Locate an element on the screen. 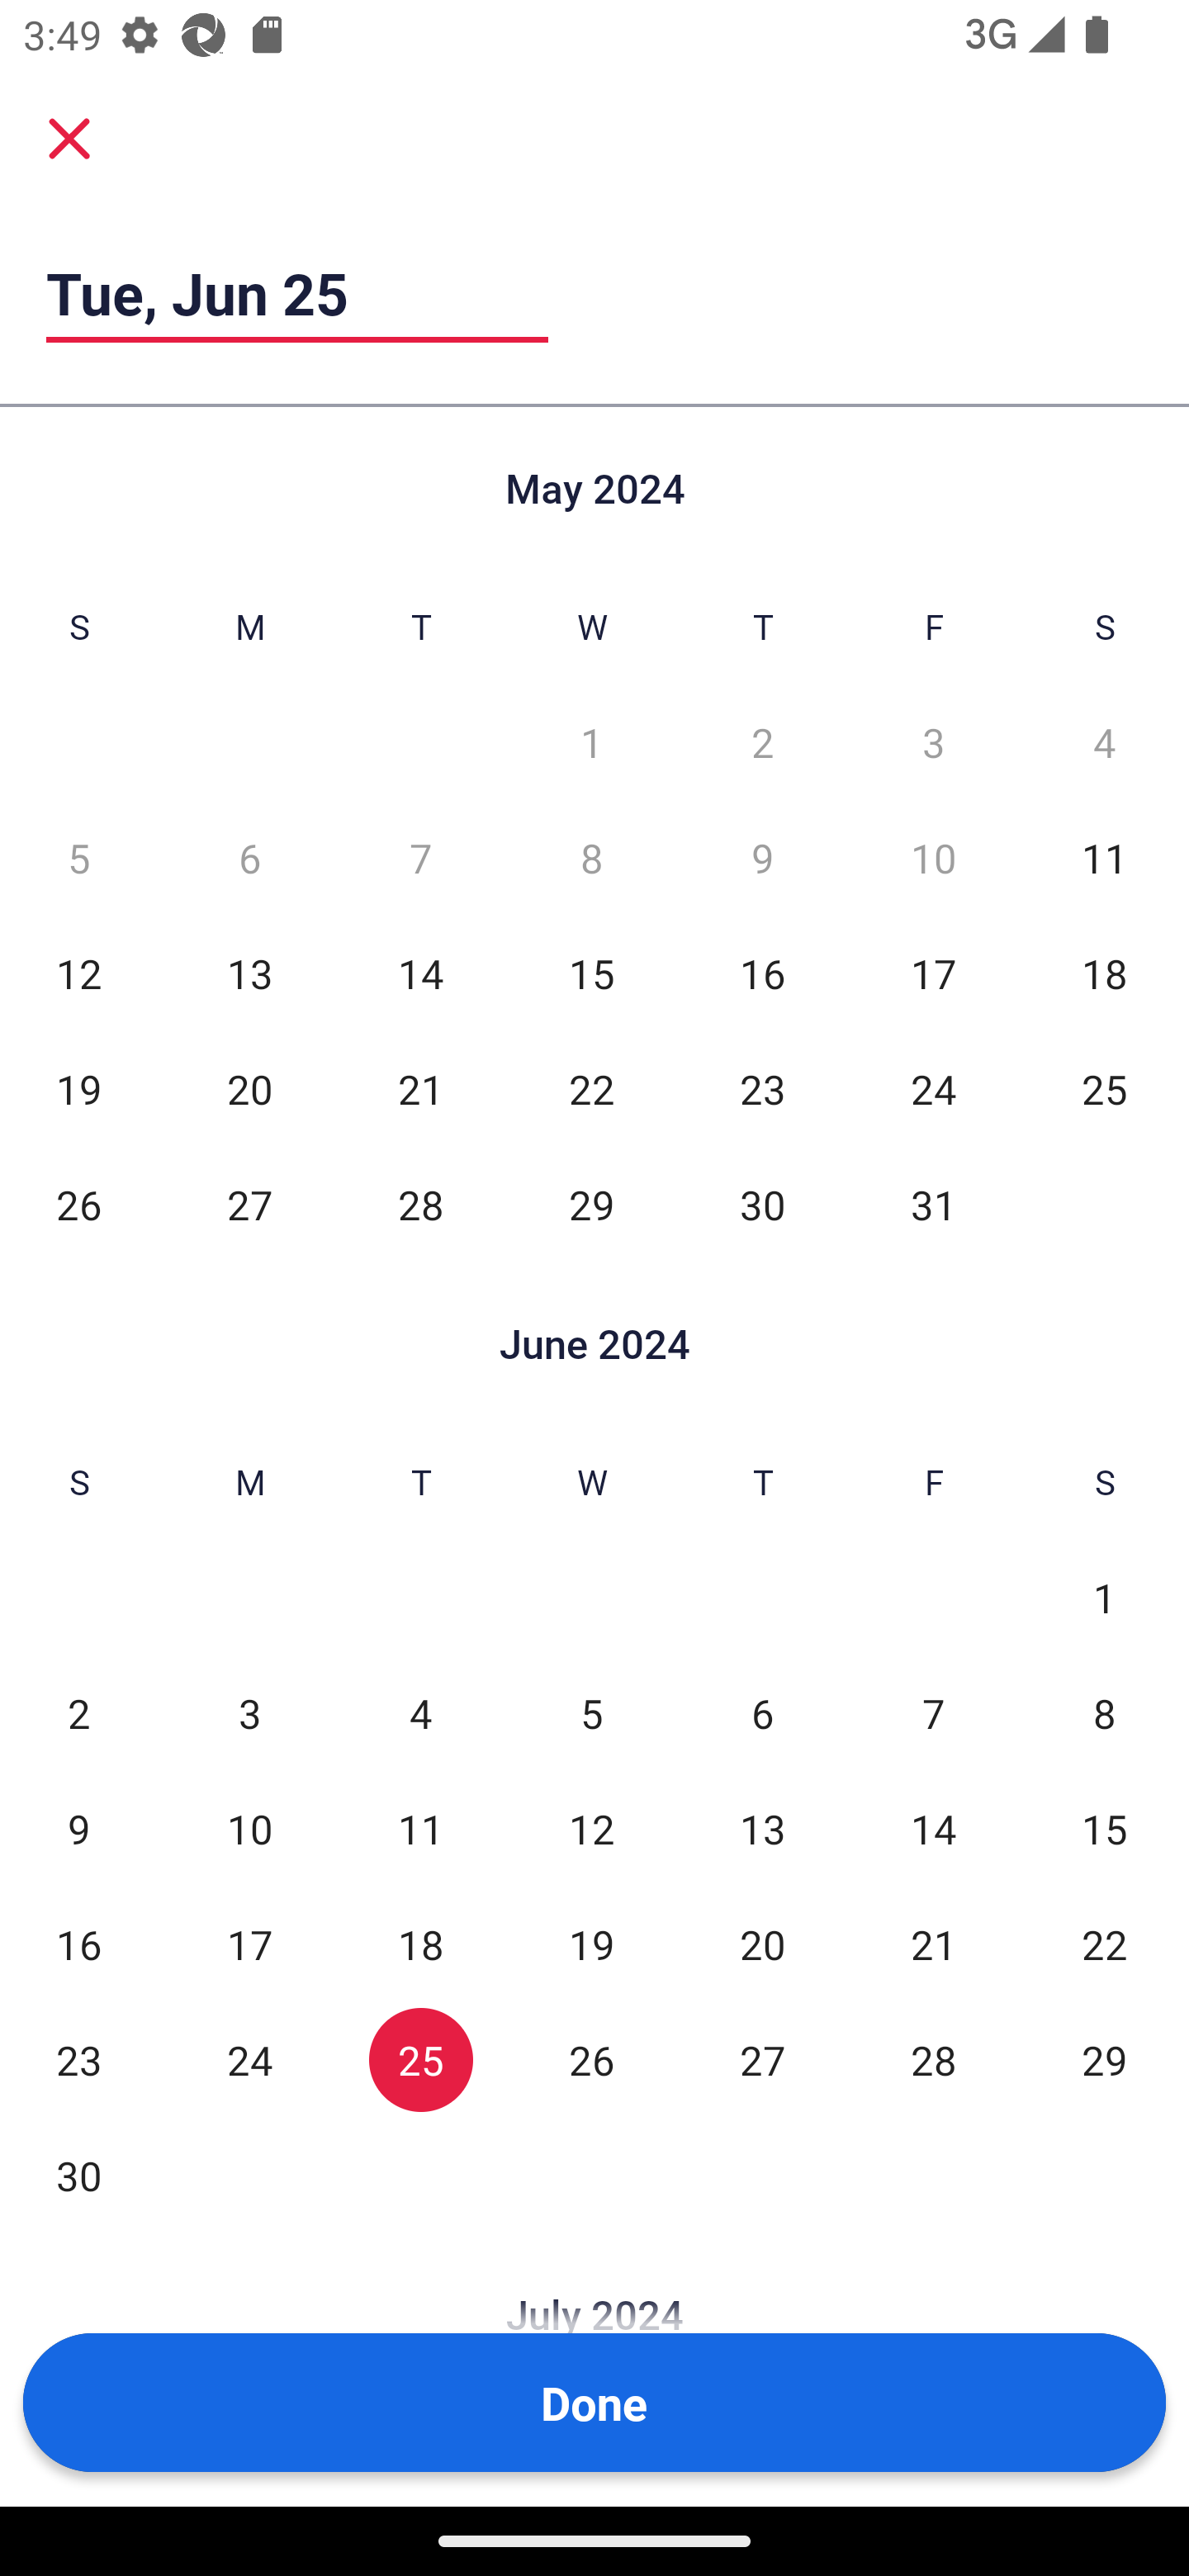  11 Tue, Jun 11, Not Selected is located at coordinates (421, 1828).